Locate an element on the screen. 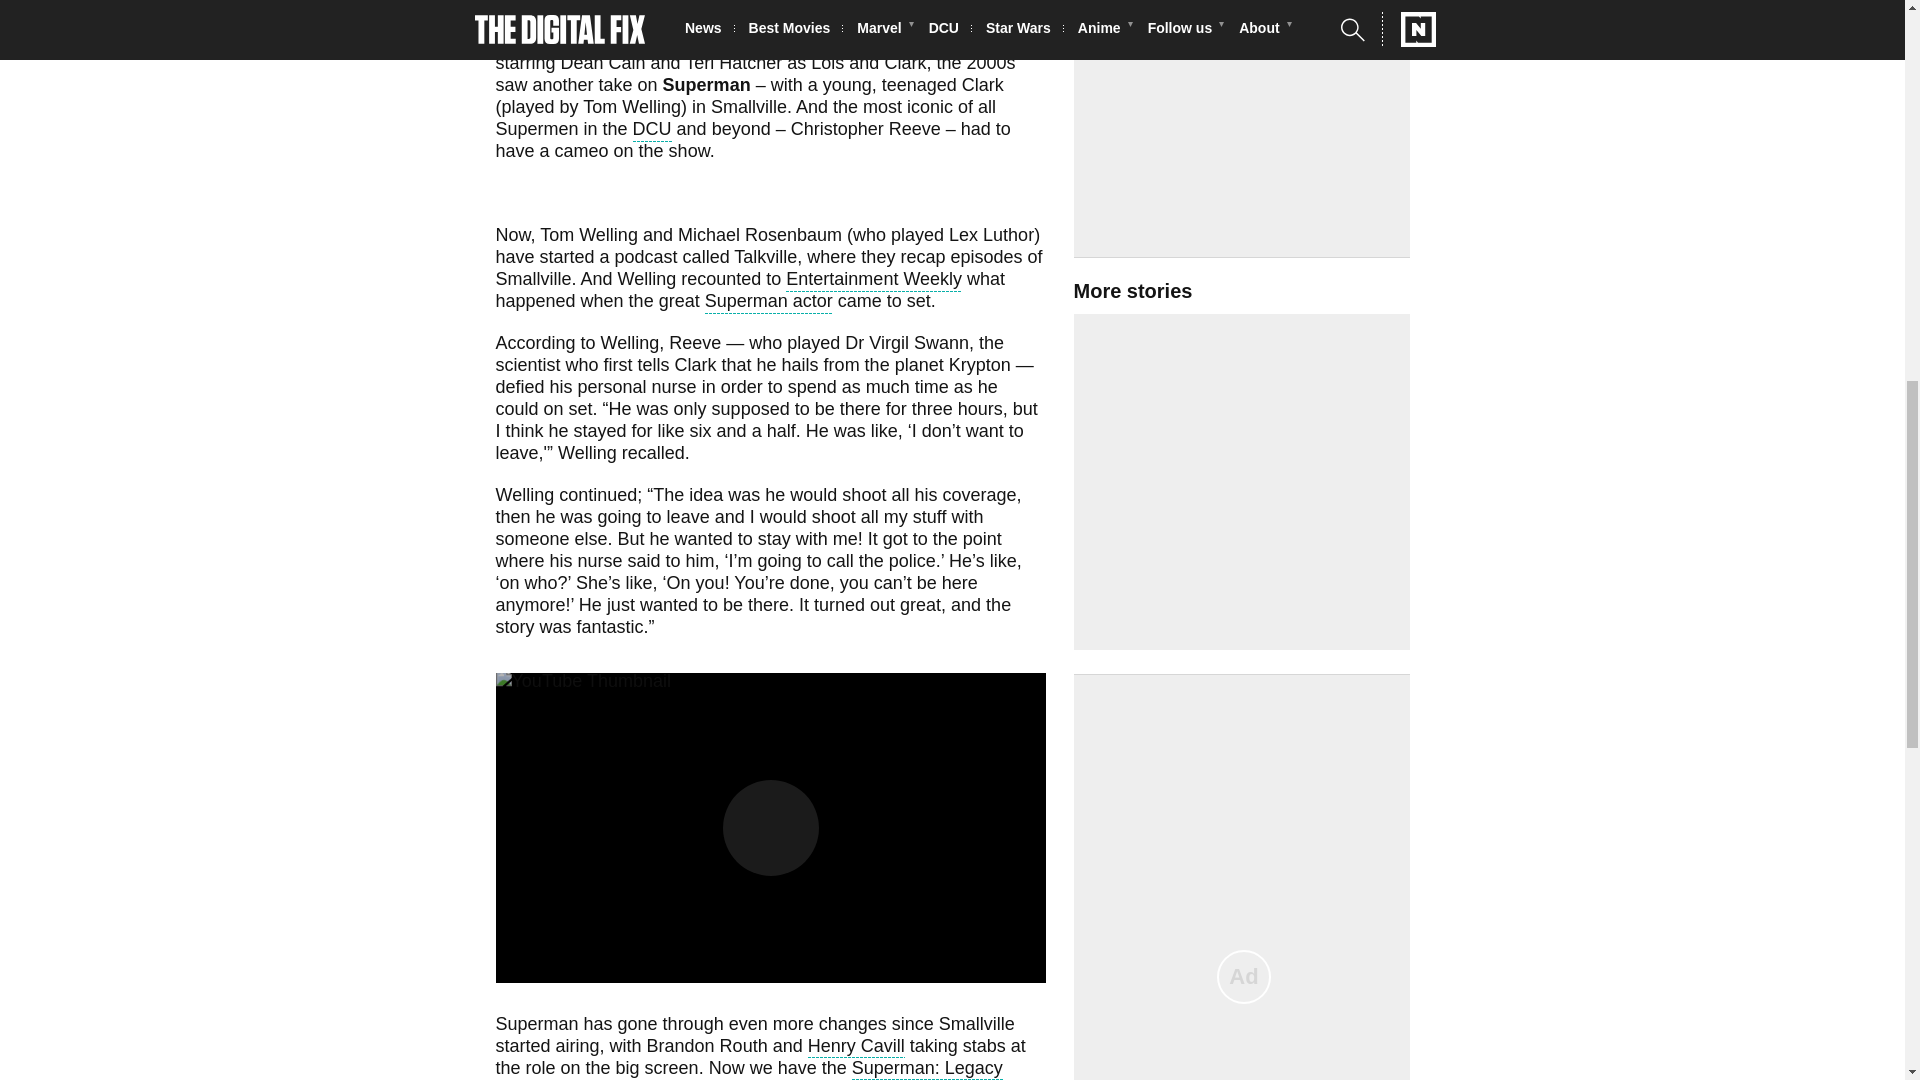 The width and height of the screenshot is (1920, 1080). Superman actor is located at coordinates (768, 303).